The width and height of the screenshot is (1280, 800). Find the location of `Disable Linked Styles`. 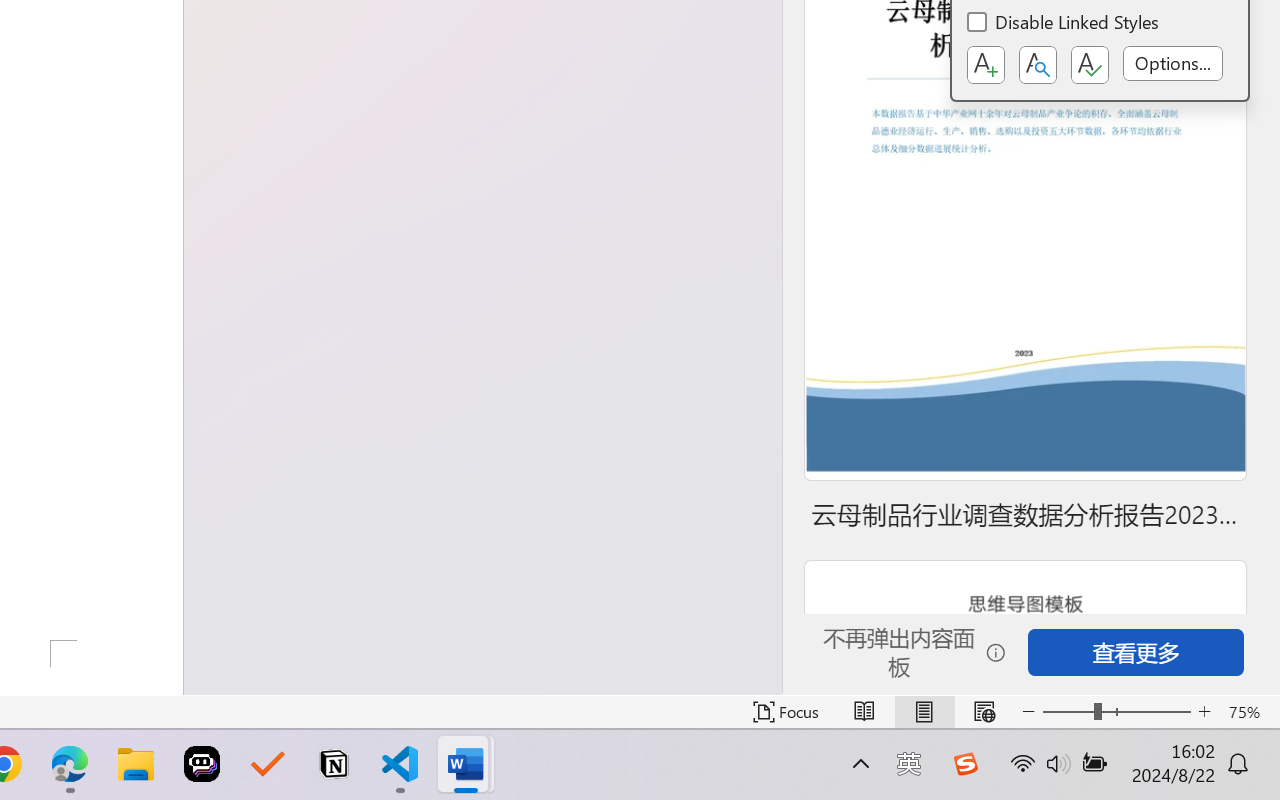

Disable Linked Styles is located at coordinates (1064, 24).